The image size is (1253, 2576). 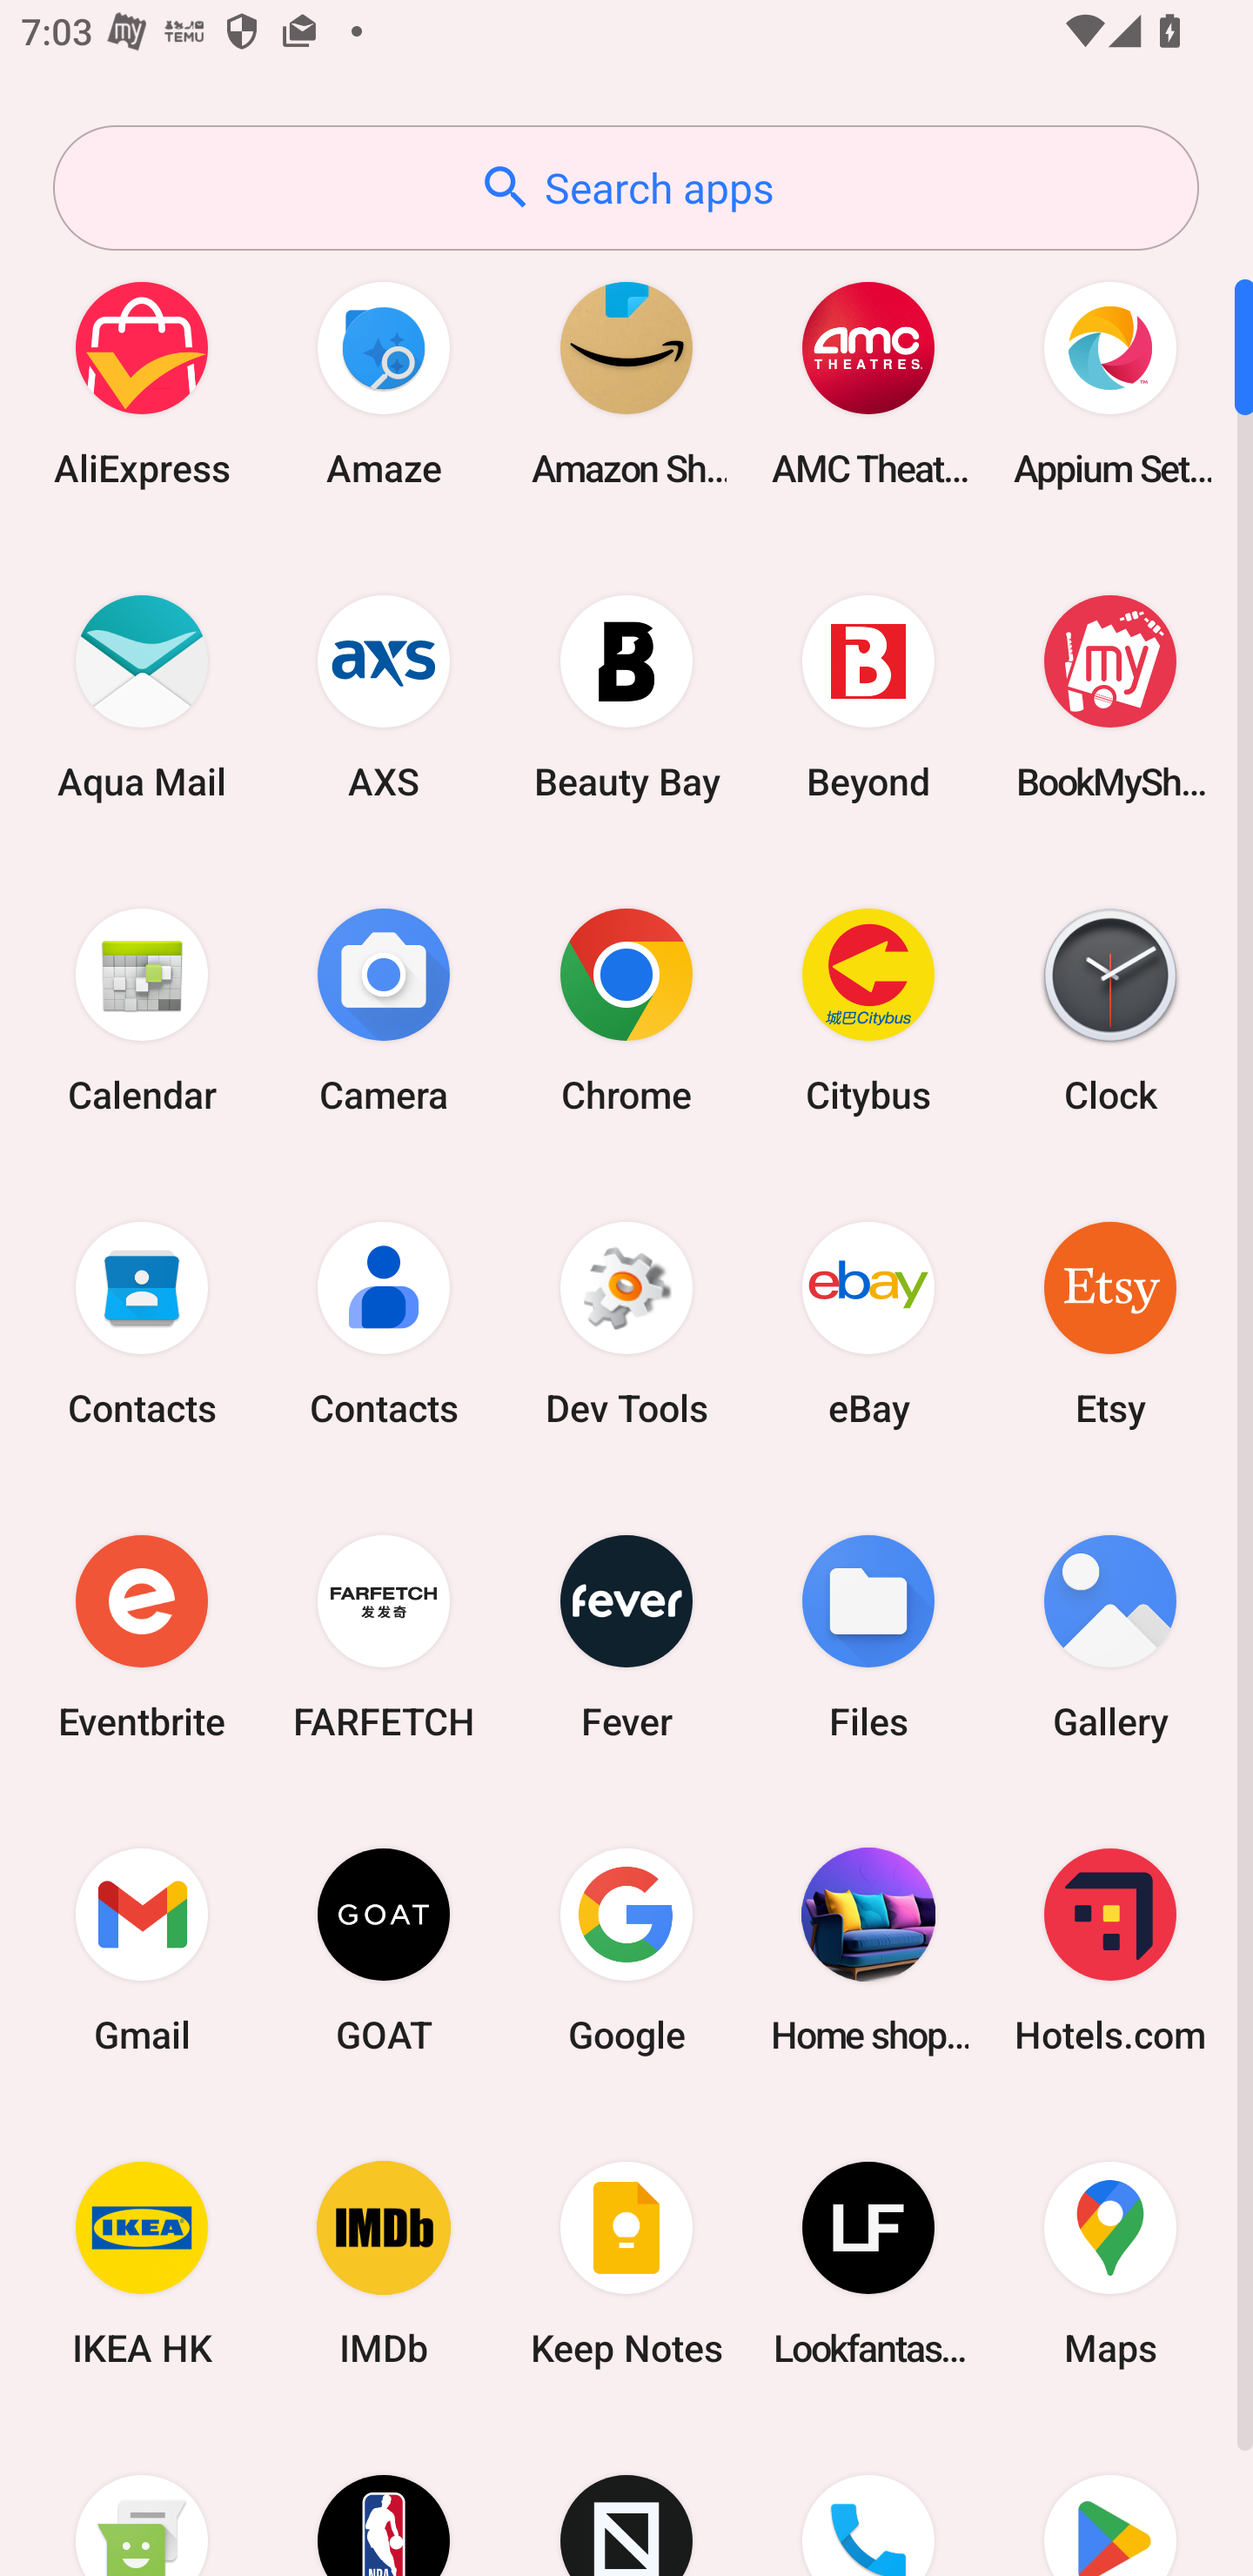 What do you see at coordinates (1110, 1010) in the screenshot?
I see `Clock` at bounding box center [1110, 1010].